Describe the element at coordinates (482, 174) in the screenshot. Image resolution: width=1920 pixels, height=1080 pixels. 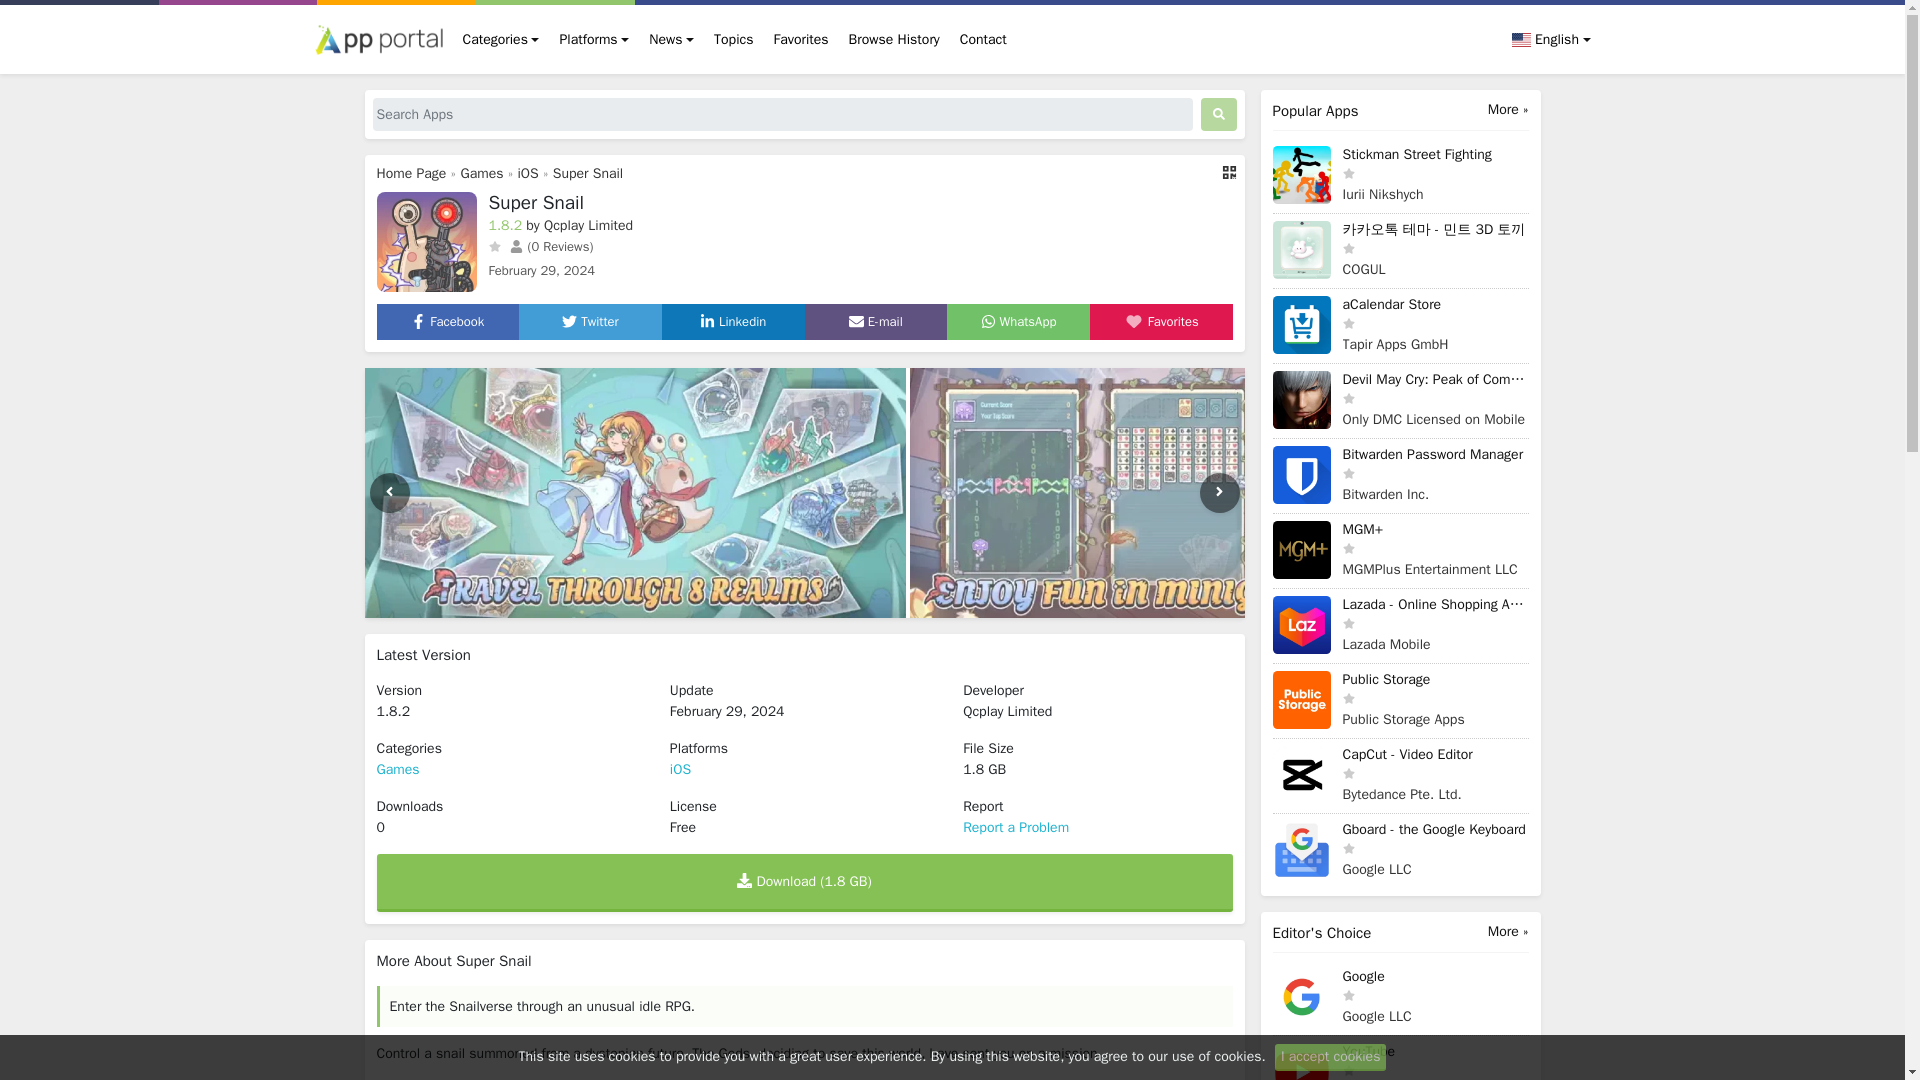
I see `Games` at that location.